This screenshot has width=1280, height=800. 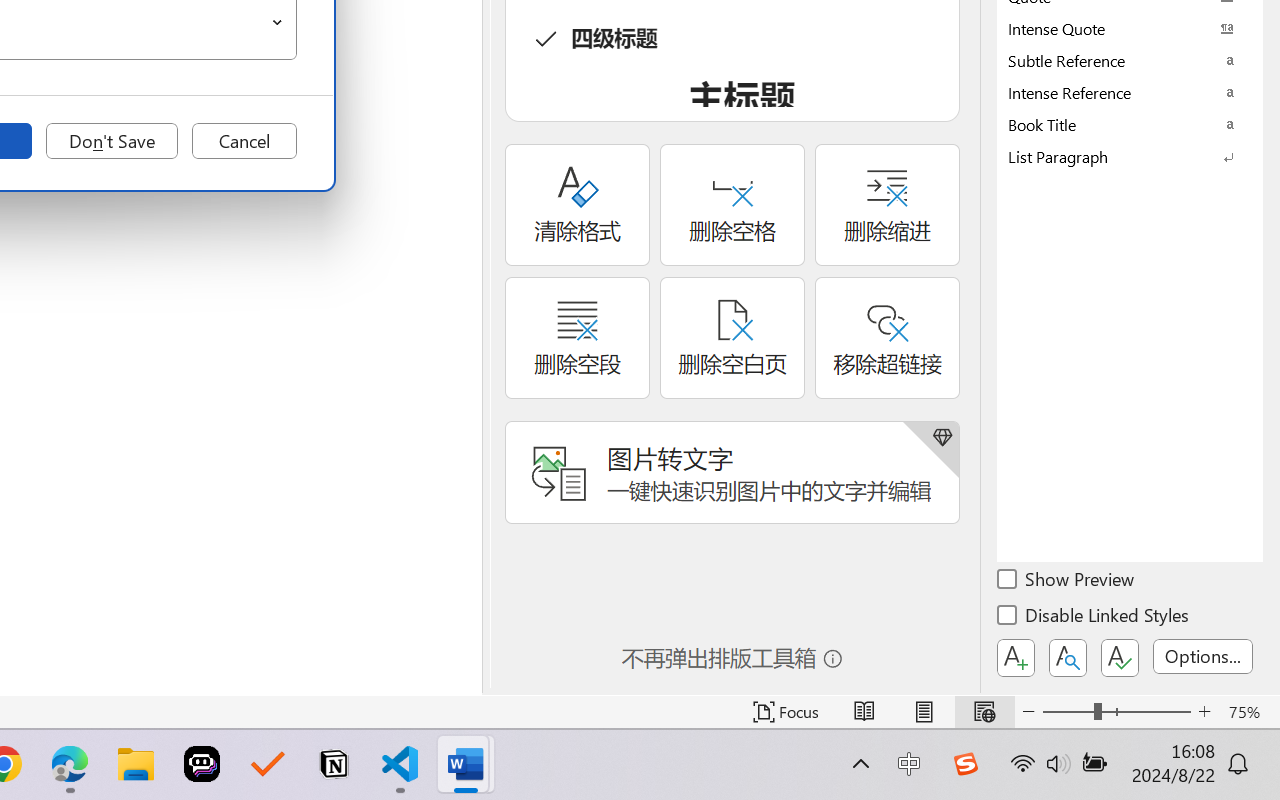 I want to click on Class: Image, so click(x=965, y=764).